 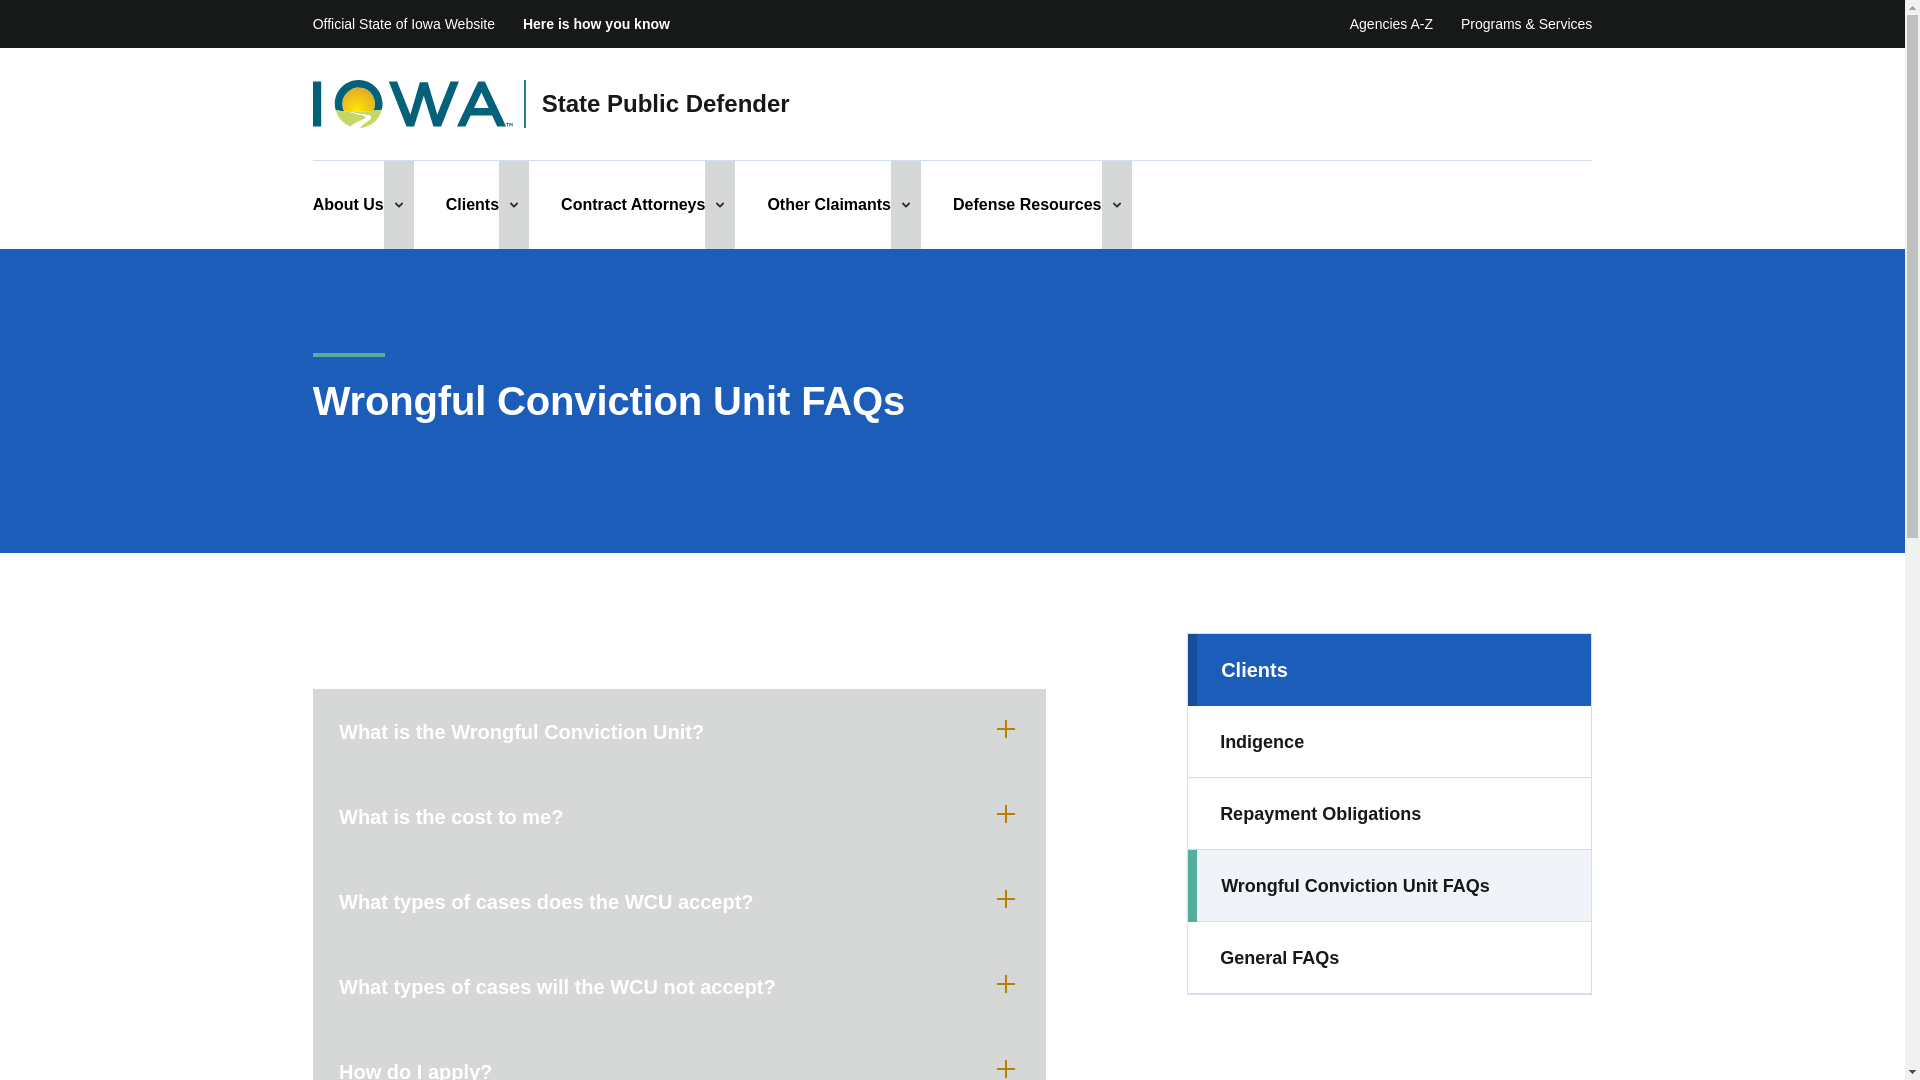 What do you see at coordinates (596, 24) in the screenshot?
I see `Here is how you know` at bounding box center [596, 24].